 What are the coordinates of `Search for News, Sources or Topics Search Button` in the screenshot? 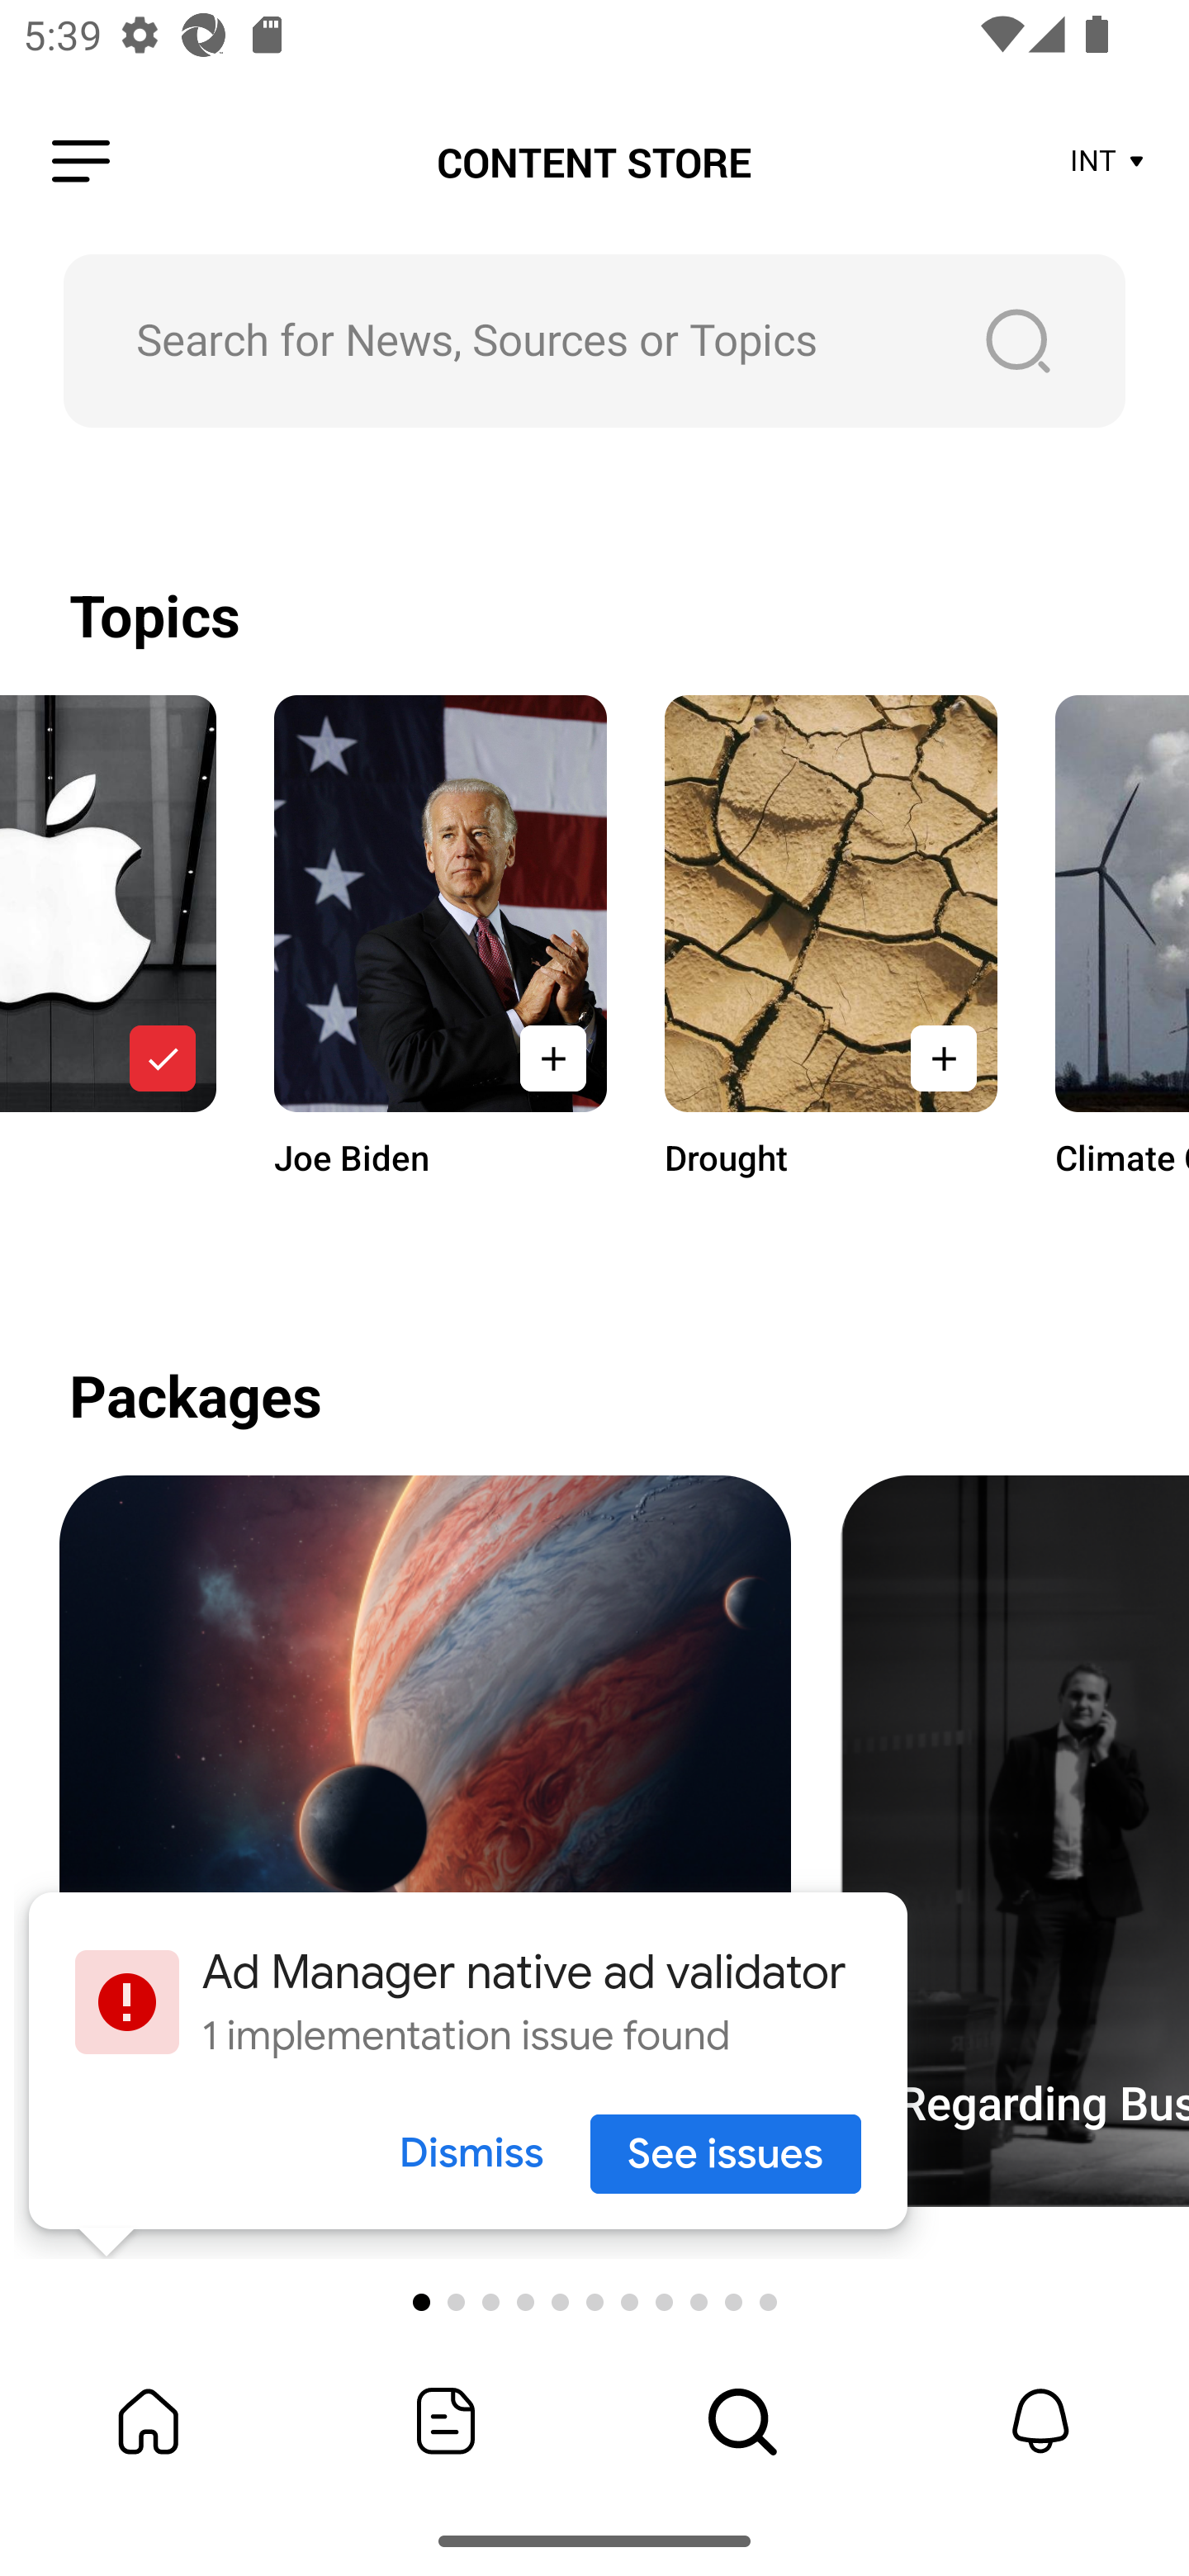 It's located at (594, 340).